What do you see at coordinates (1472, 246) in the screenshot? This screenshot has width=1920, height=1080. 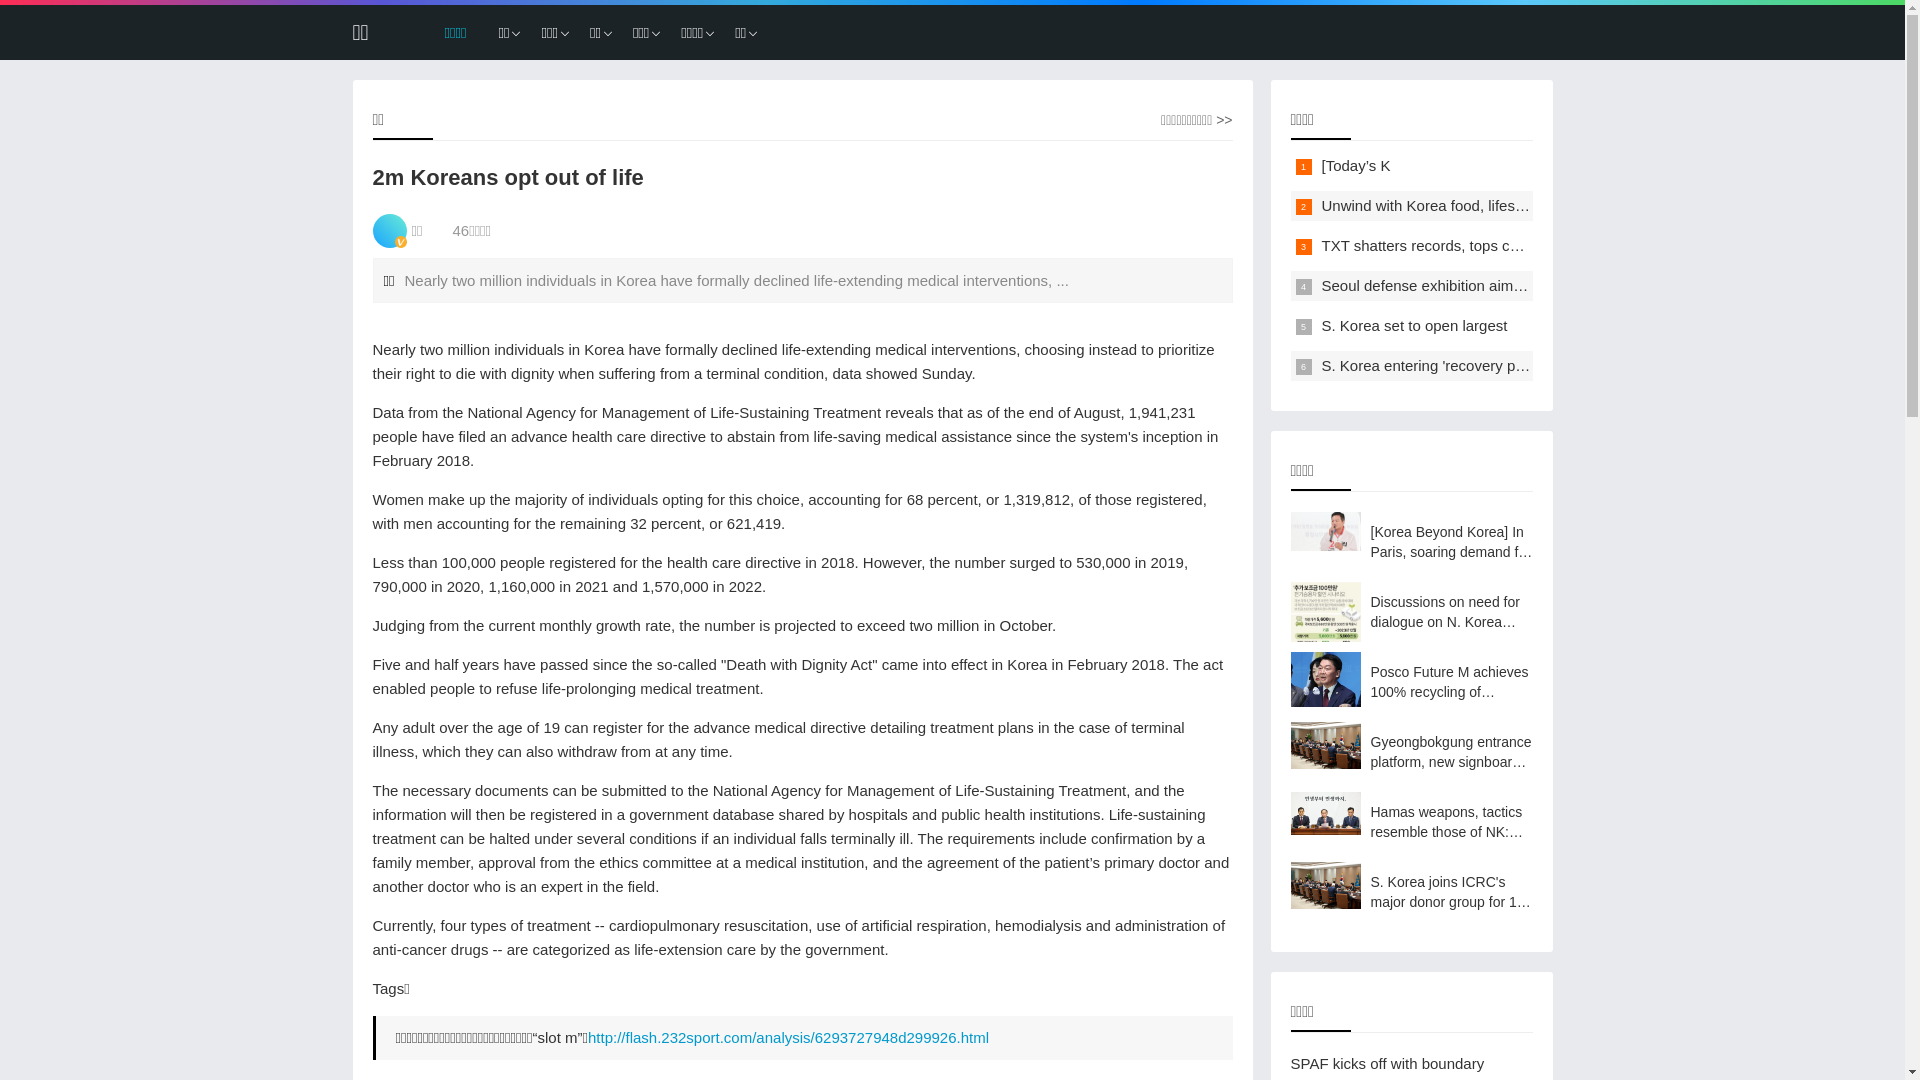 I see `TXT shatters records, tops charts with 3rd LP` at bounding box center [1472, 246].